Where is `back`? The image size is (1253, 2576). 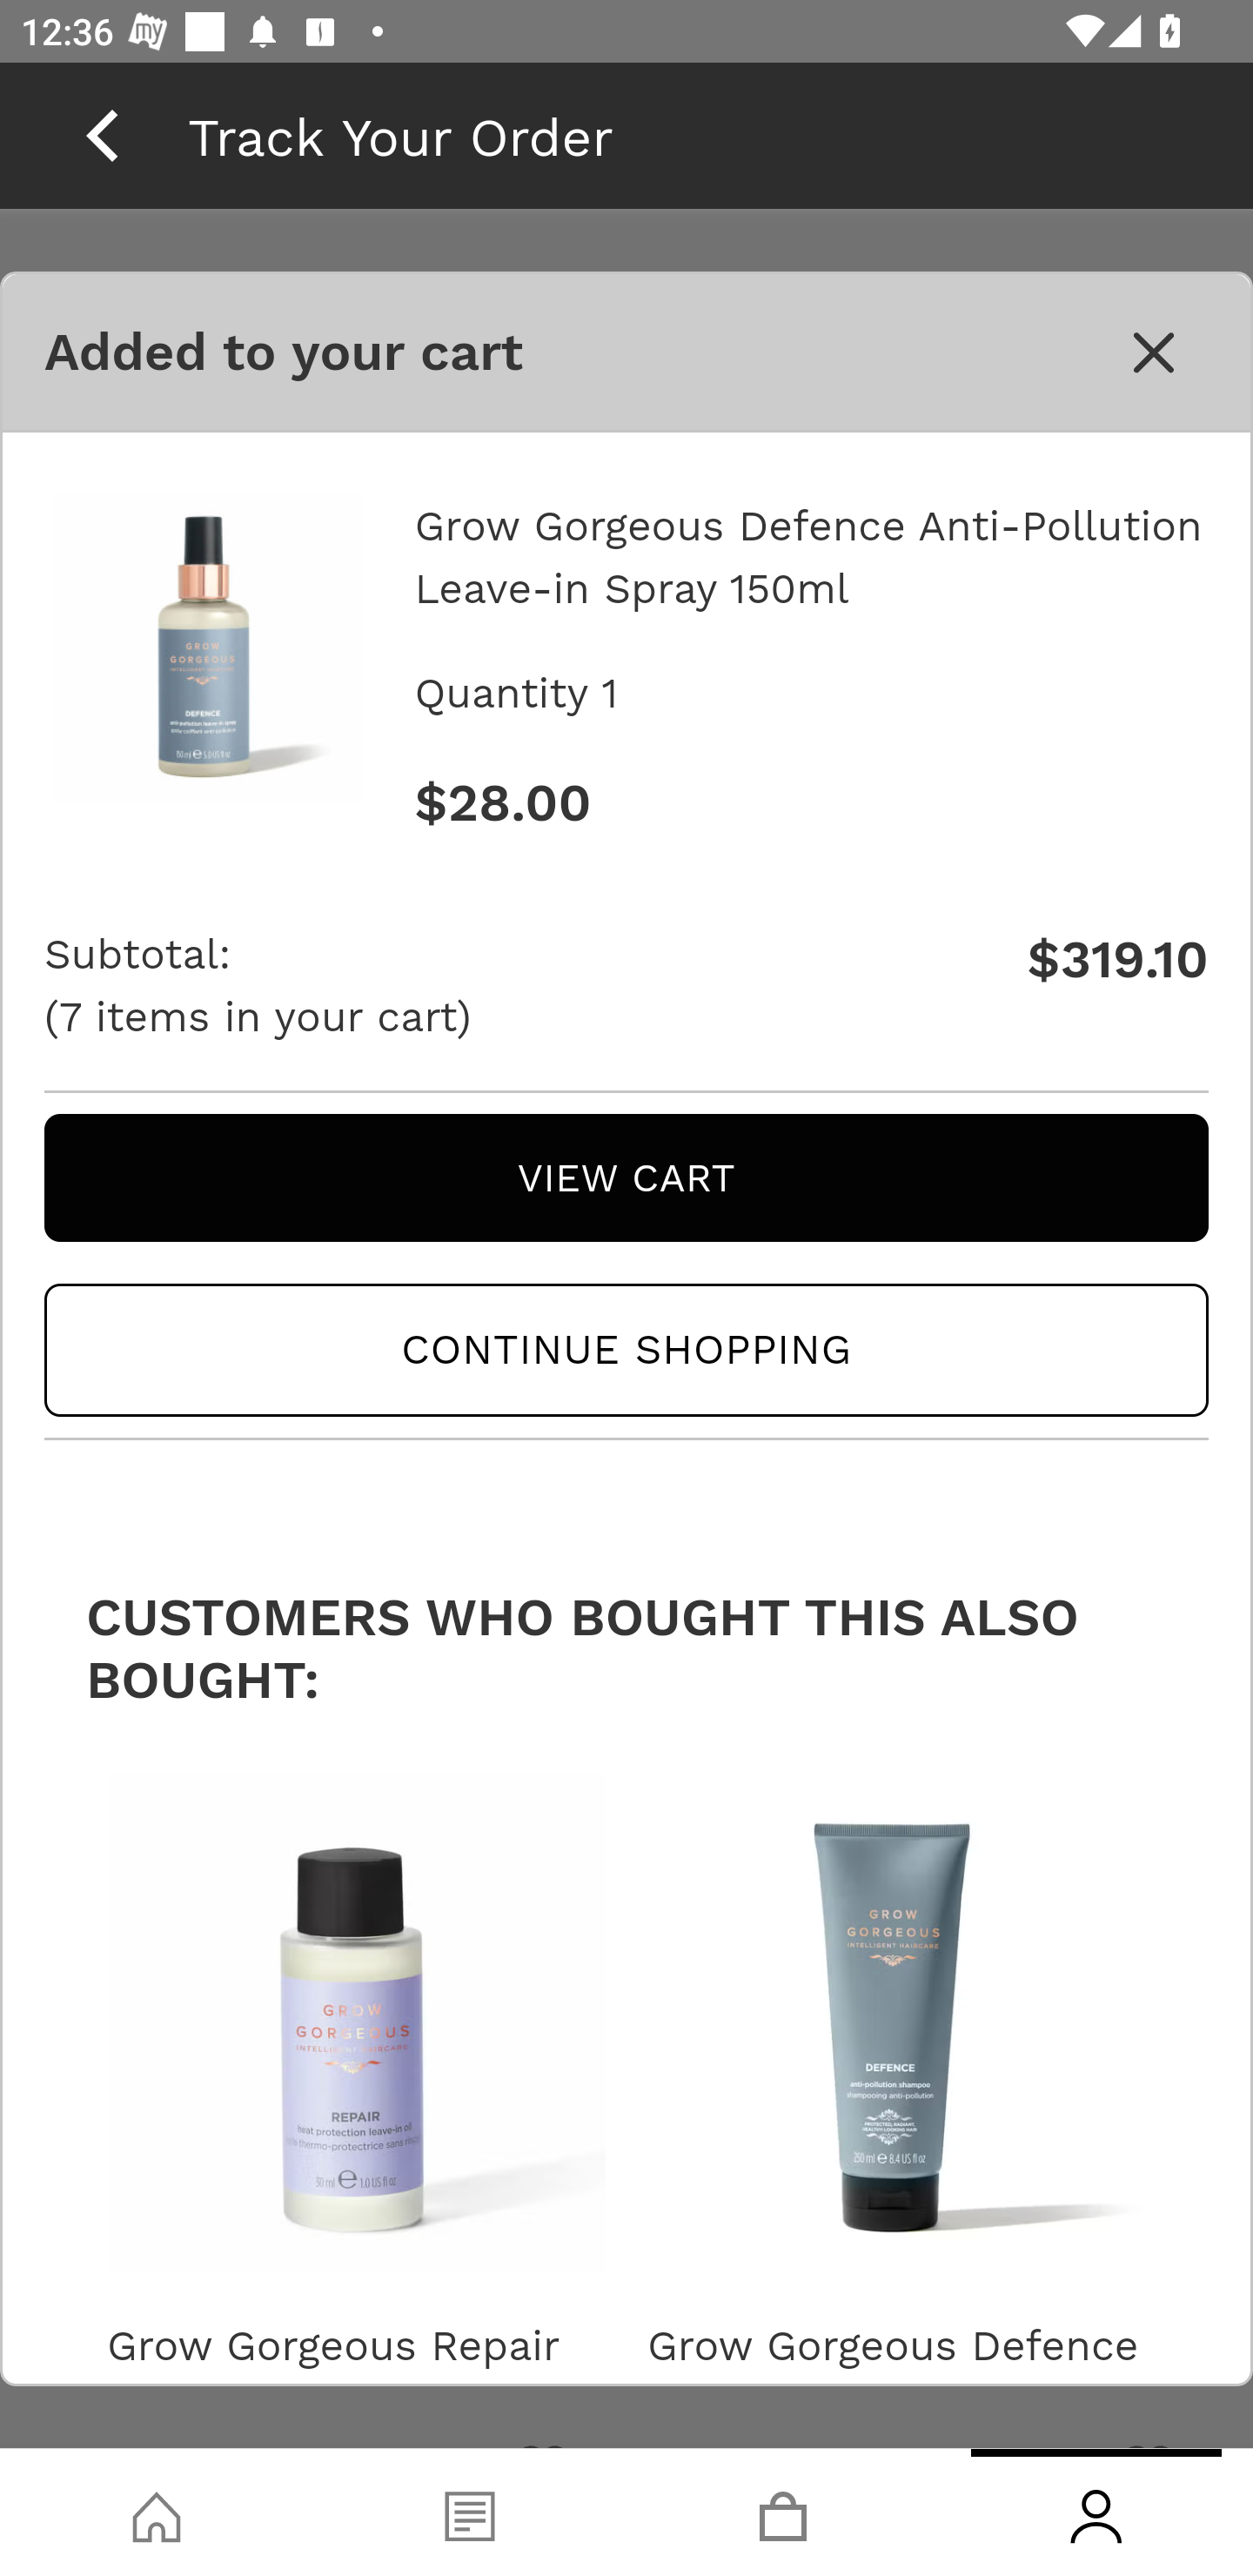 back is located at coordinates (102, 135).